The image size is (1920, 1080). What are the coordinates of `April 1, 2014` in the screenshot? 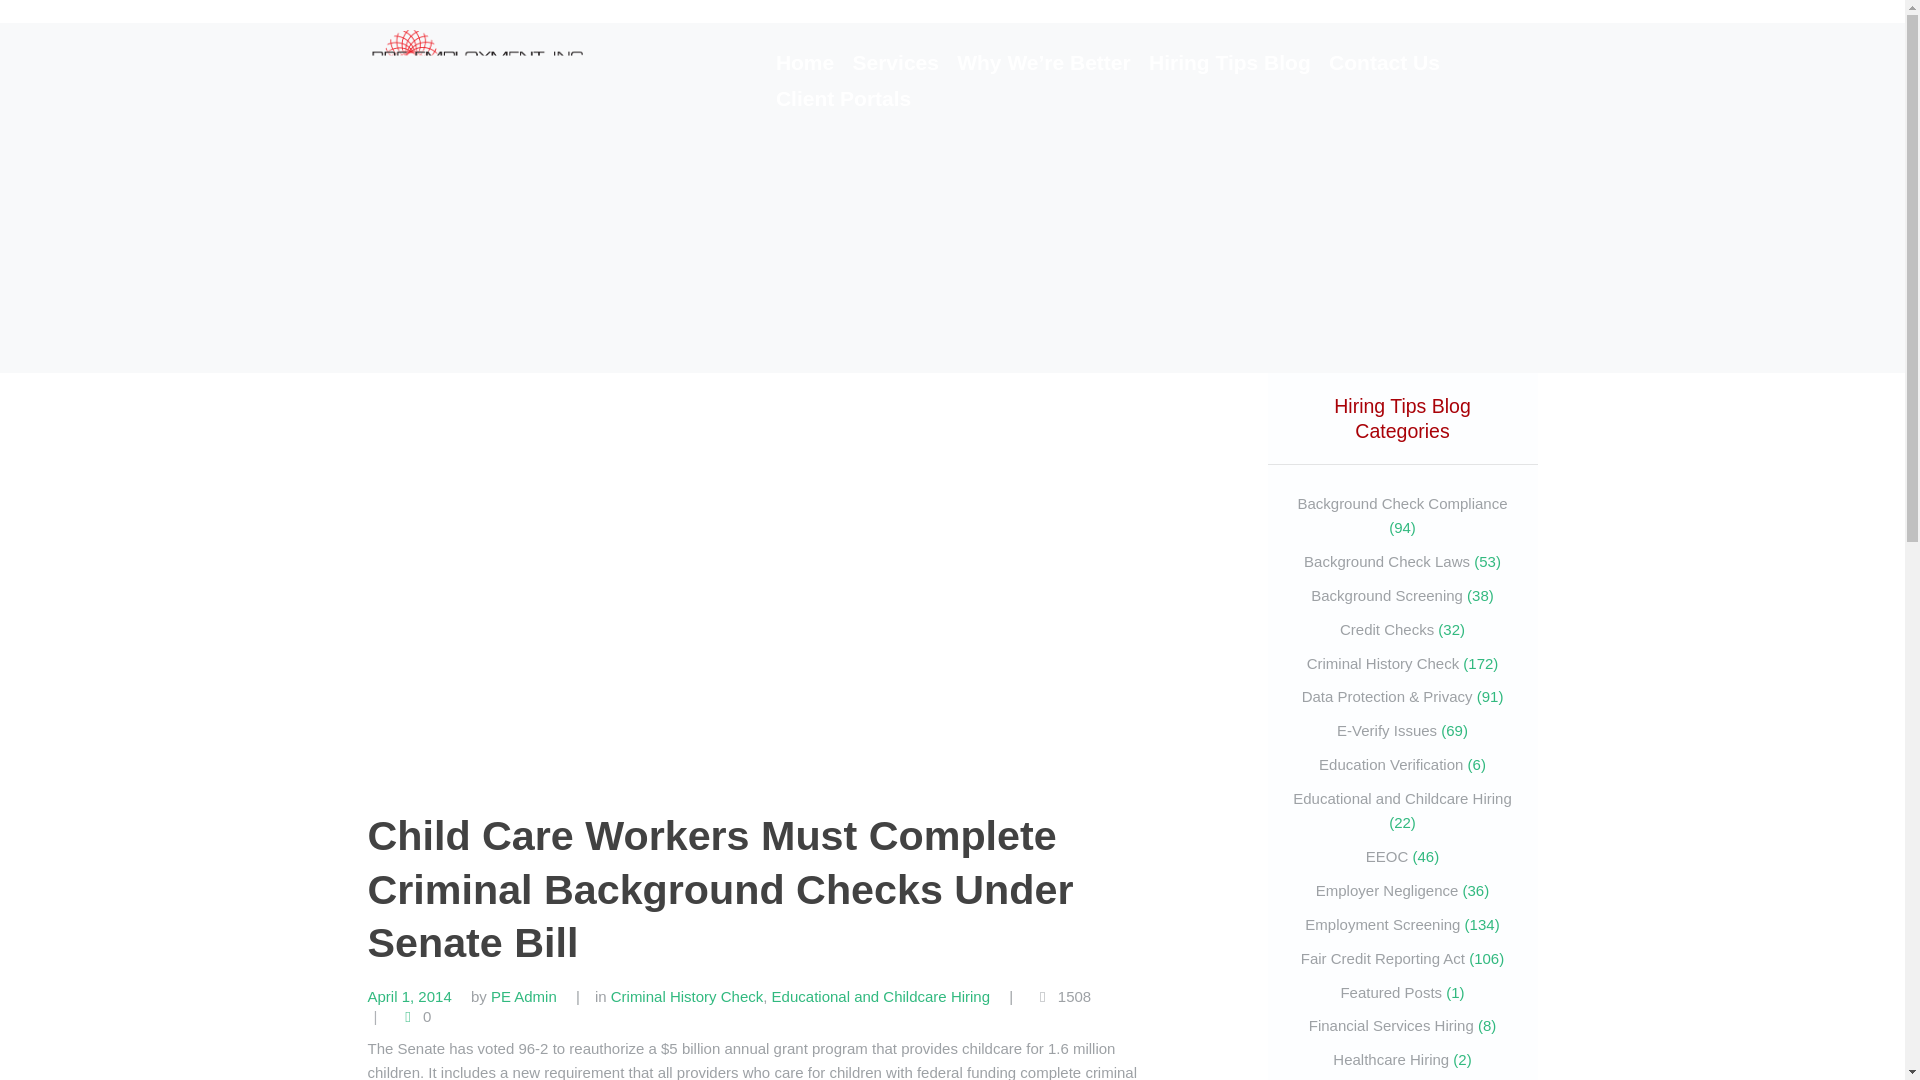 It's located at (410, 996).